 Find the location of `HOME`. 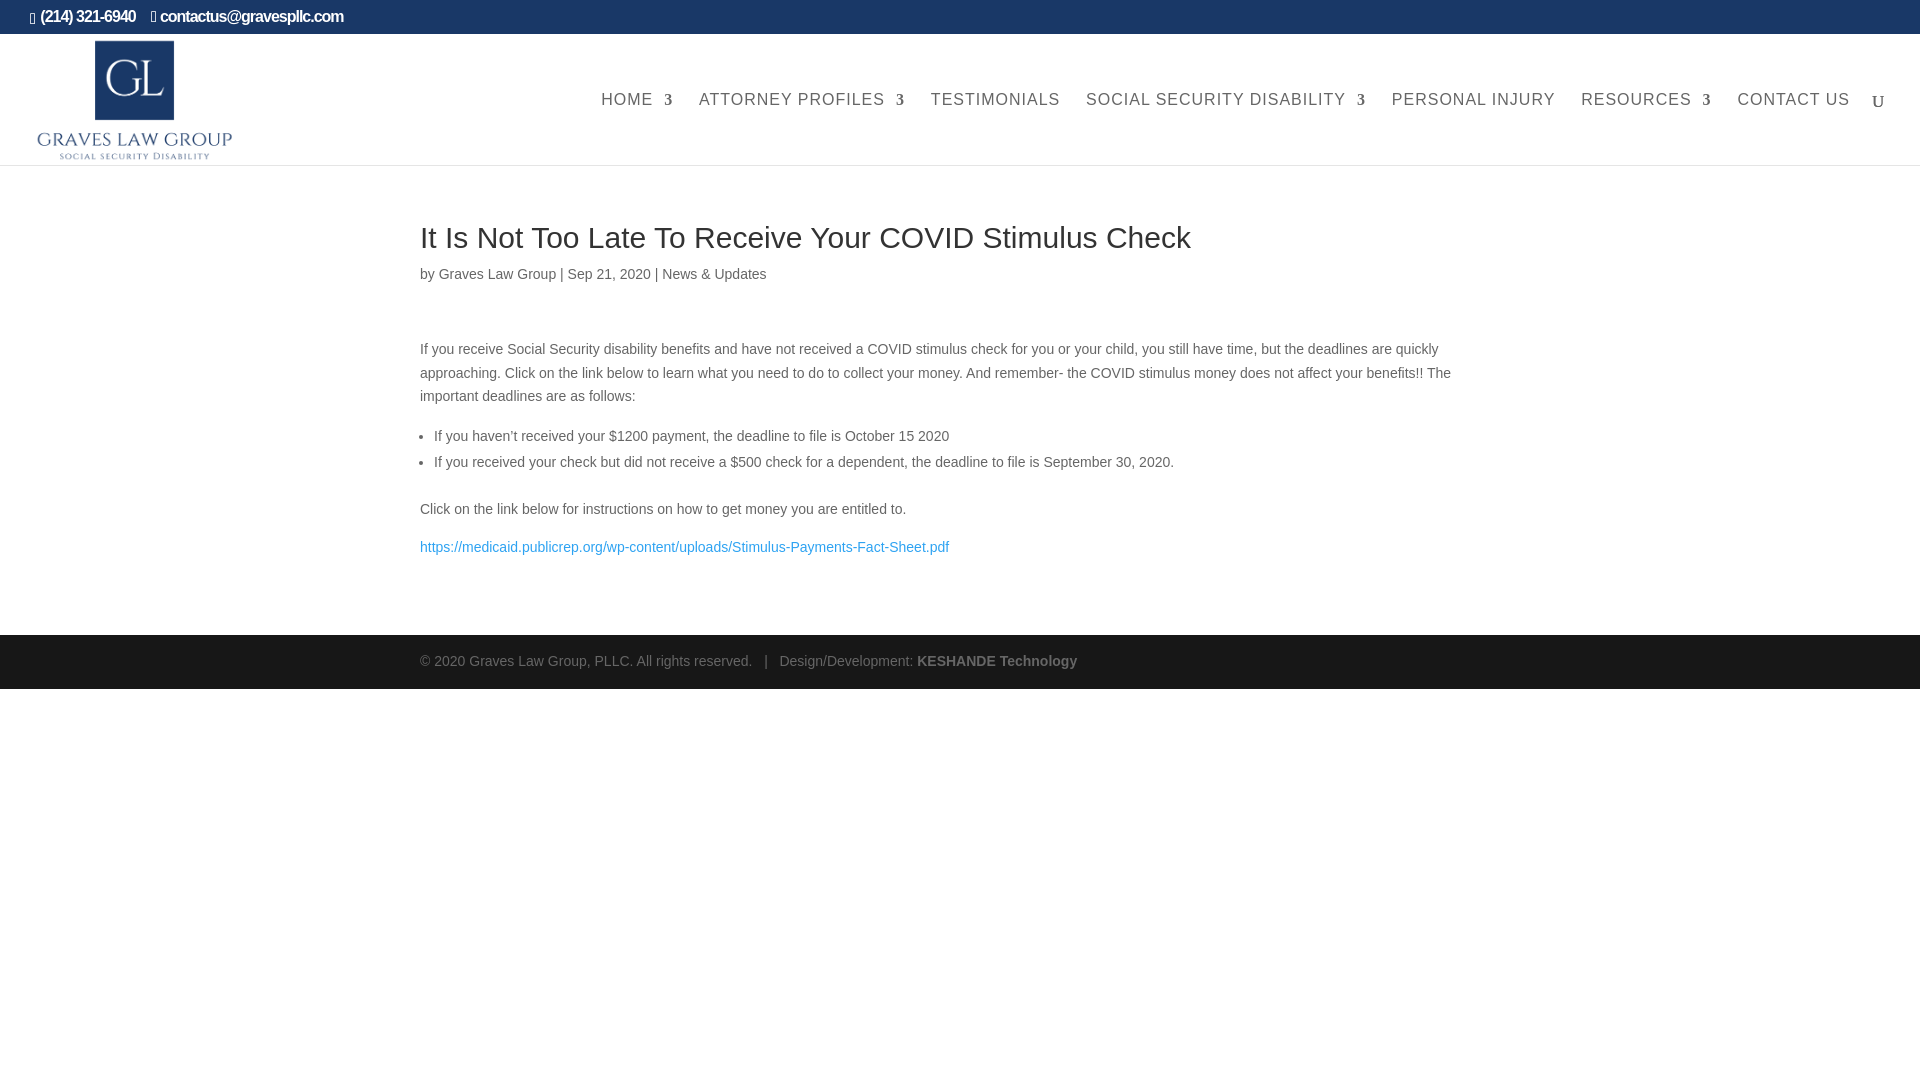

HOME is located at coordinates (636, 128).